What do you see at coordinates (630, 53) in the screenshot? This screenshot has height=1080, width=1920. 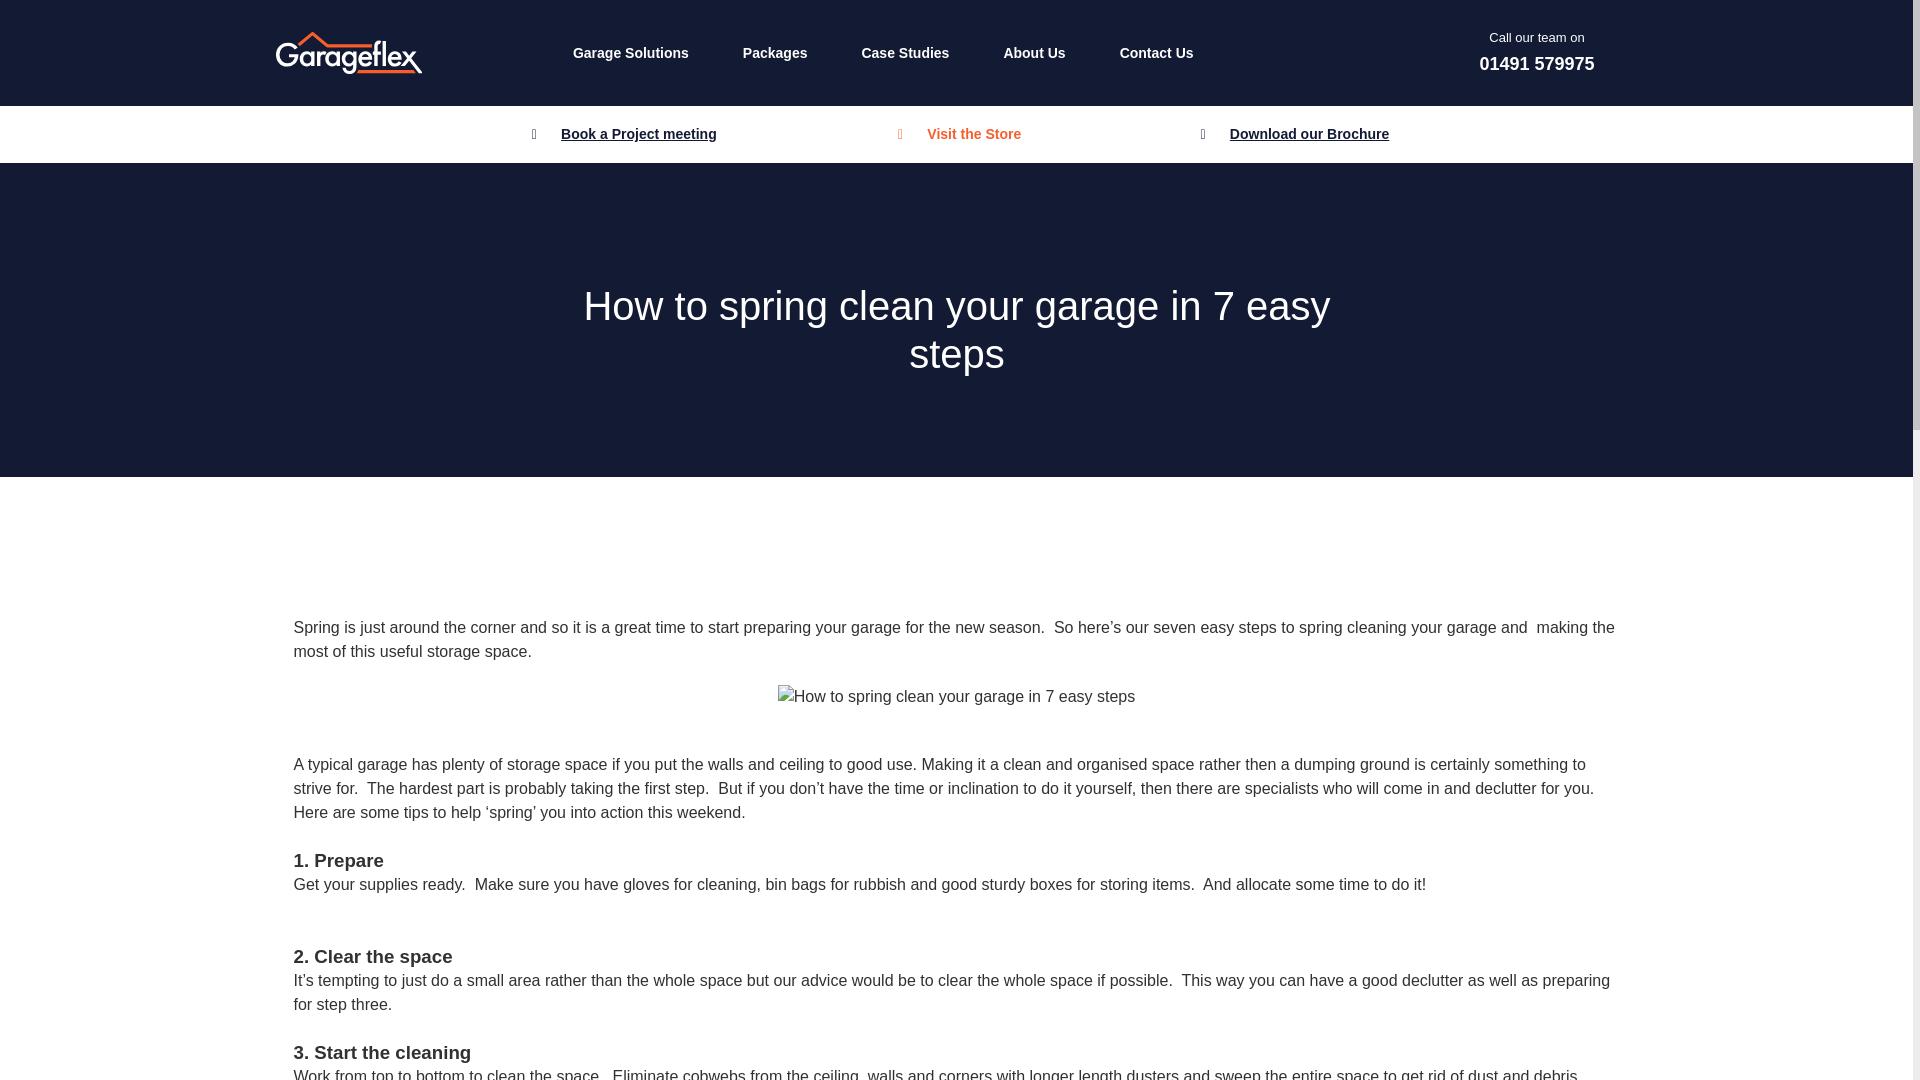 I see `Garage Solutions` at bounding box center [630, 53].